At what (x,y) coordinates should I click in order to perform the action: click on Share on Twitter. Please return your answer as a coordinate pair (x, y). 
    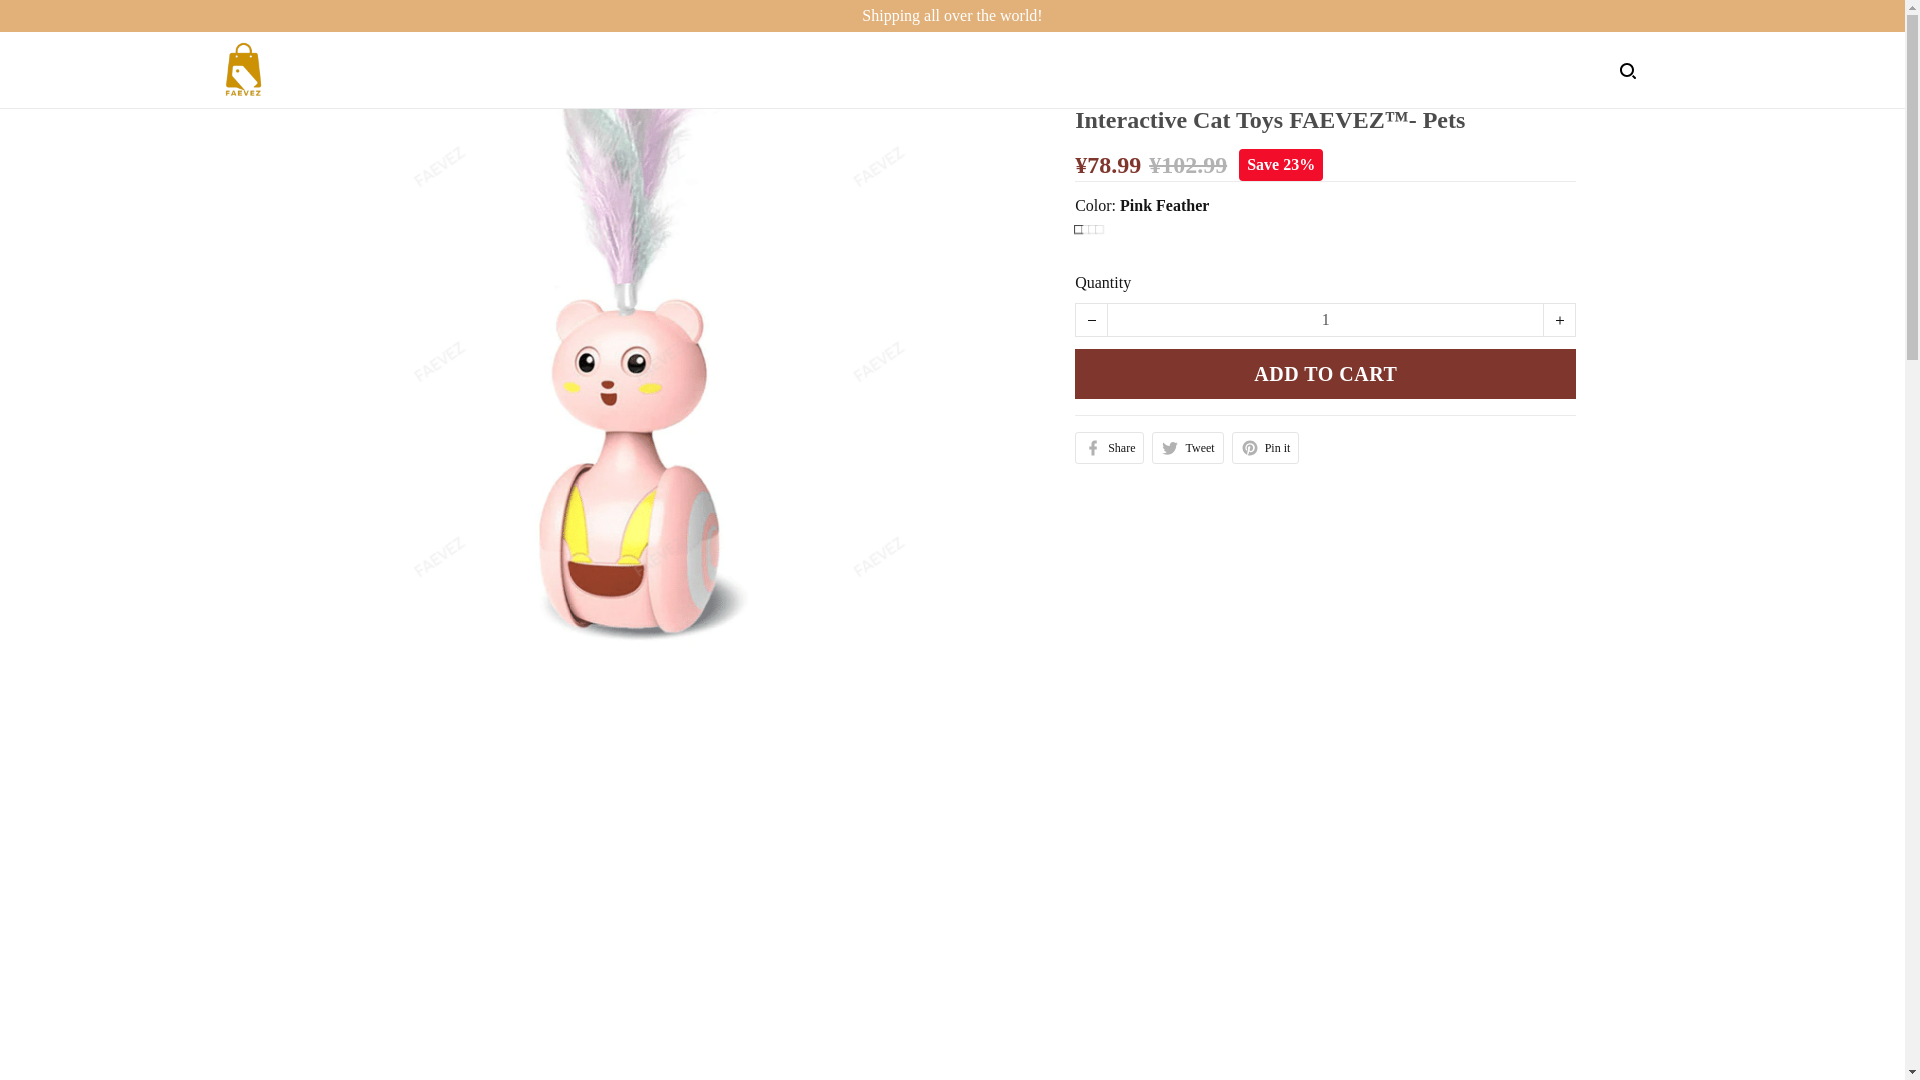
    Looking at the image, I should click on (1188, 448).